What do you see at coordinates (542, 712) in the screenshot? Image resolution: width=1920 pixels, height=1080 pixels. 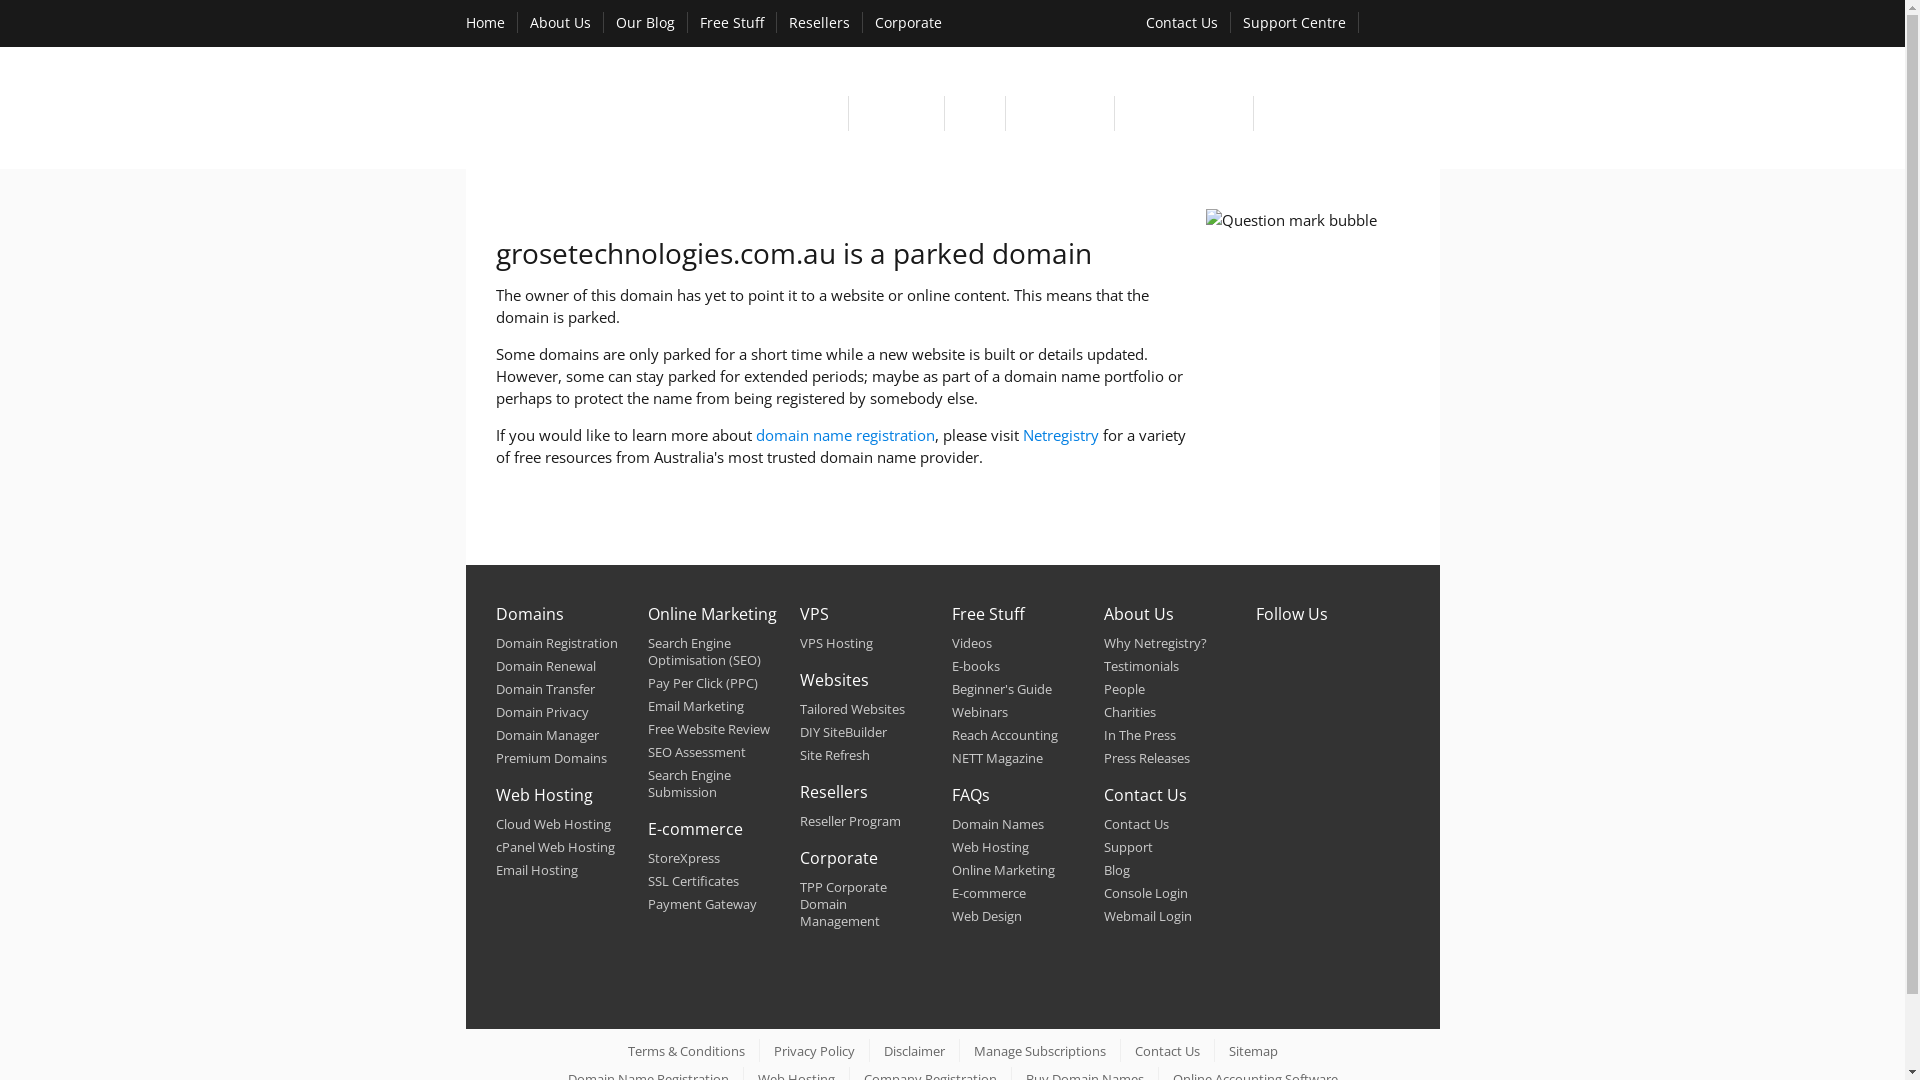 I see `Domain Privacy` at bounding box center [542, 712].